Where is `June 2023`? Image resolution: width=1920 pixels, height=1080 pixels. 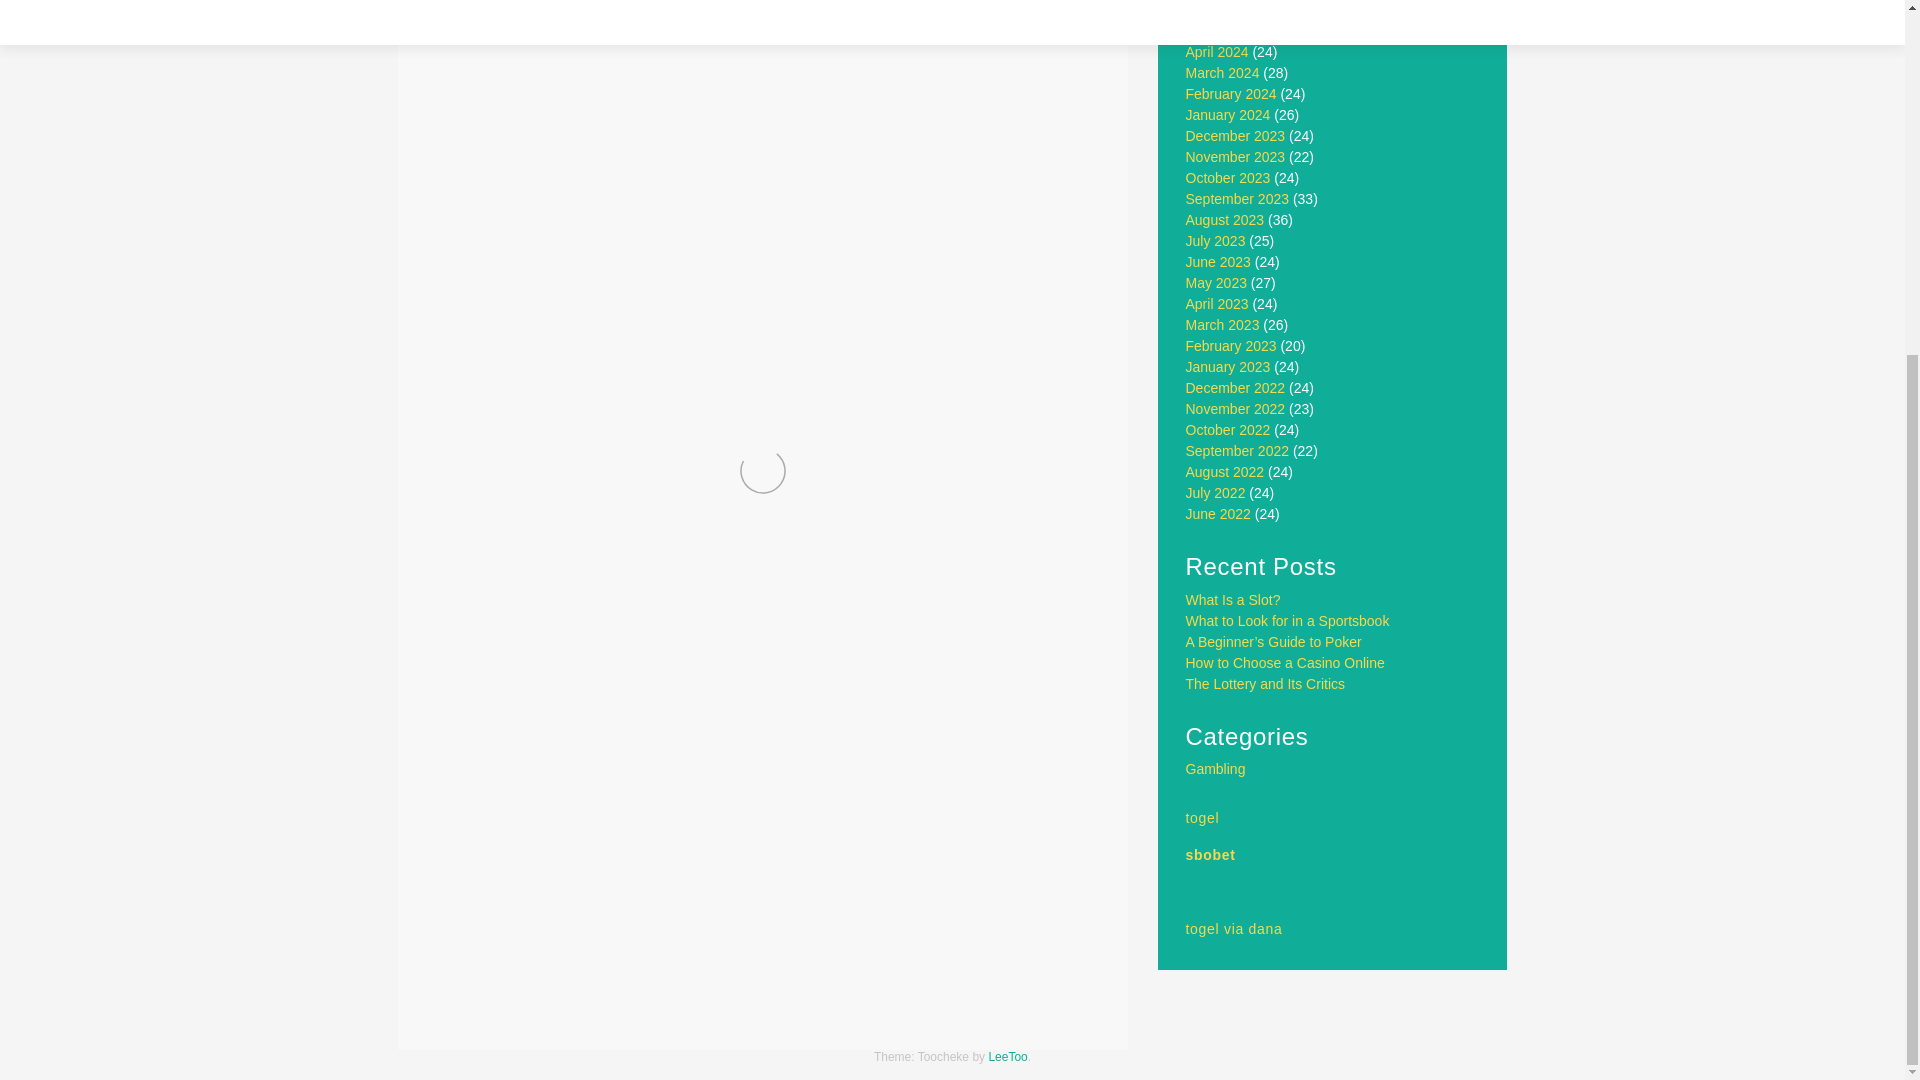
June 2023 is located at coordinates (1218, 262).